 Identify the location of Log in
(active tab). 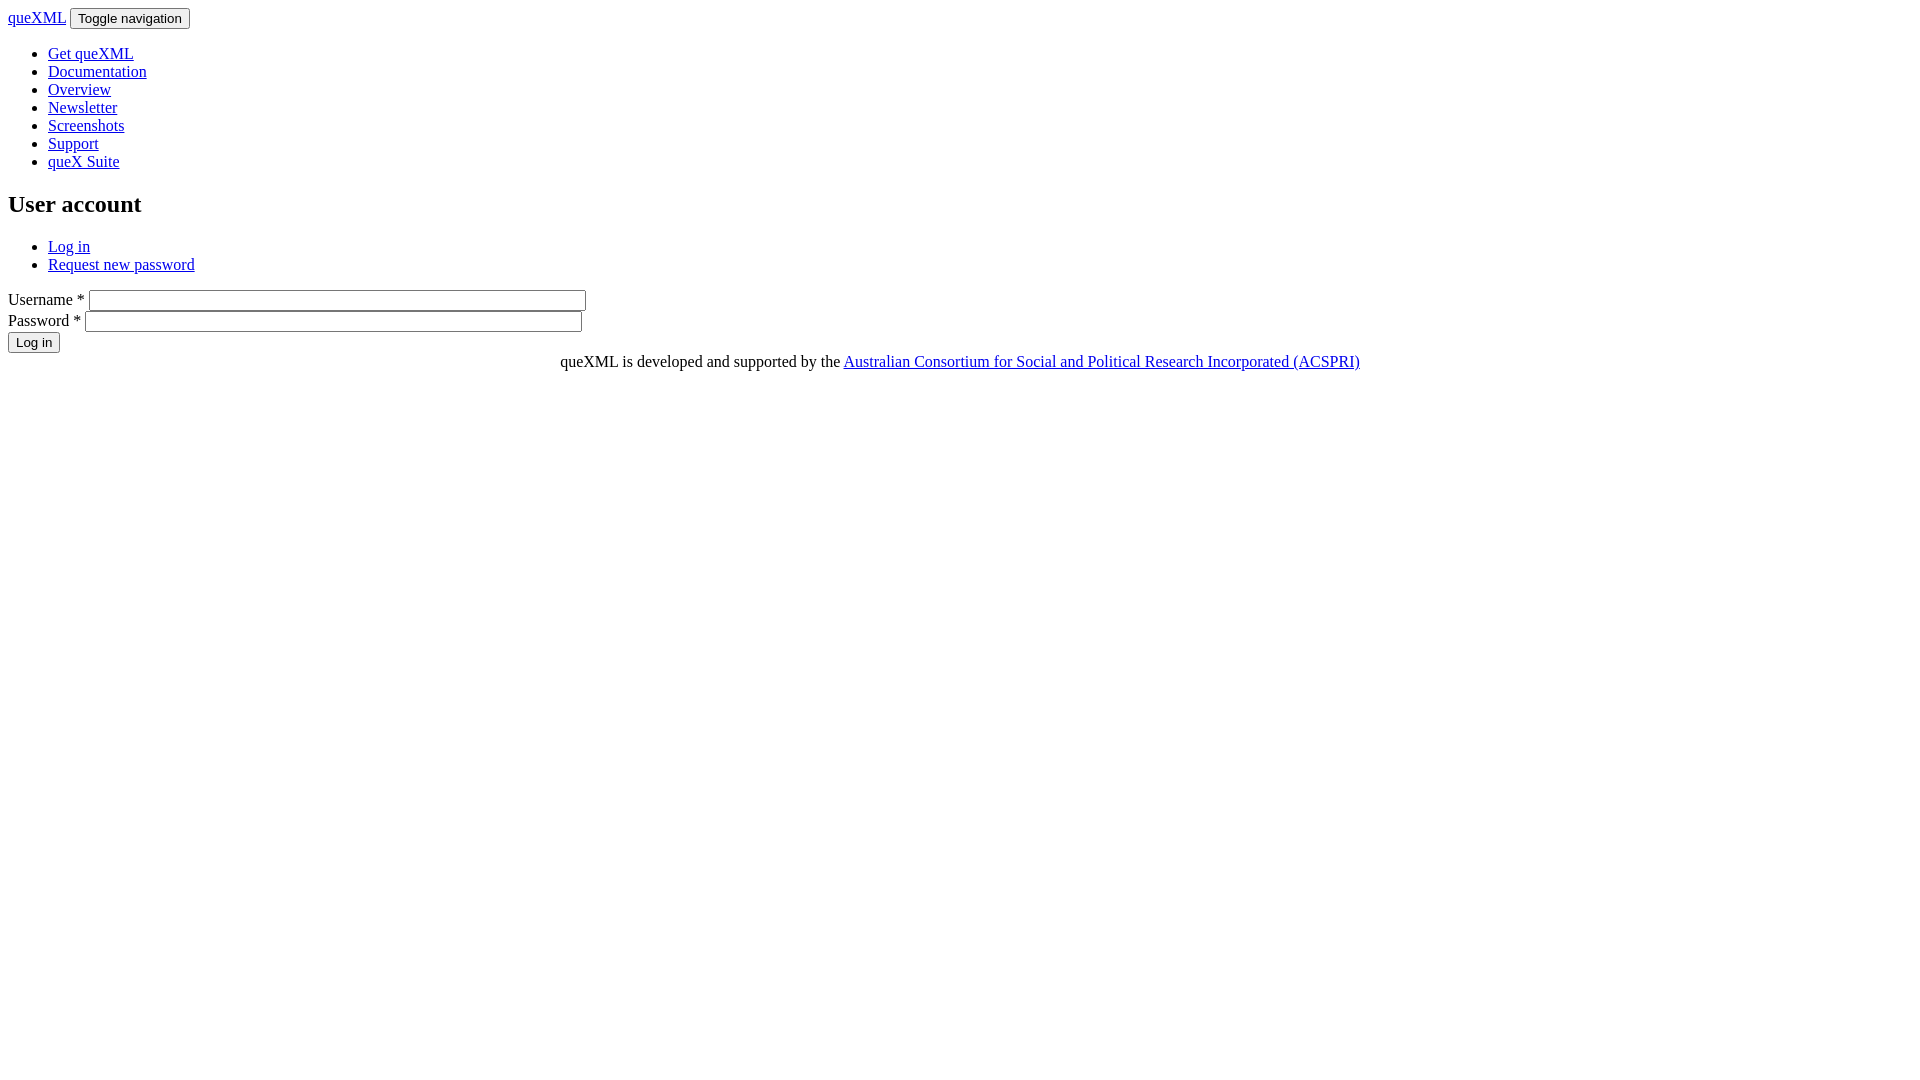
(69, 246).